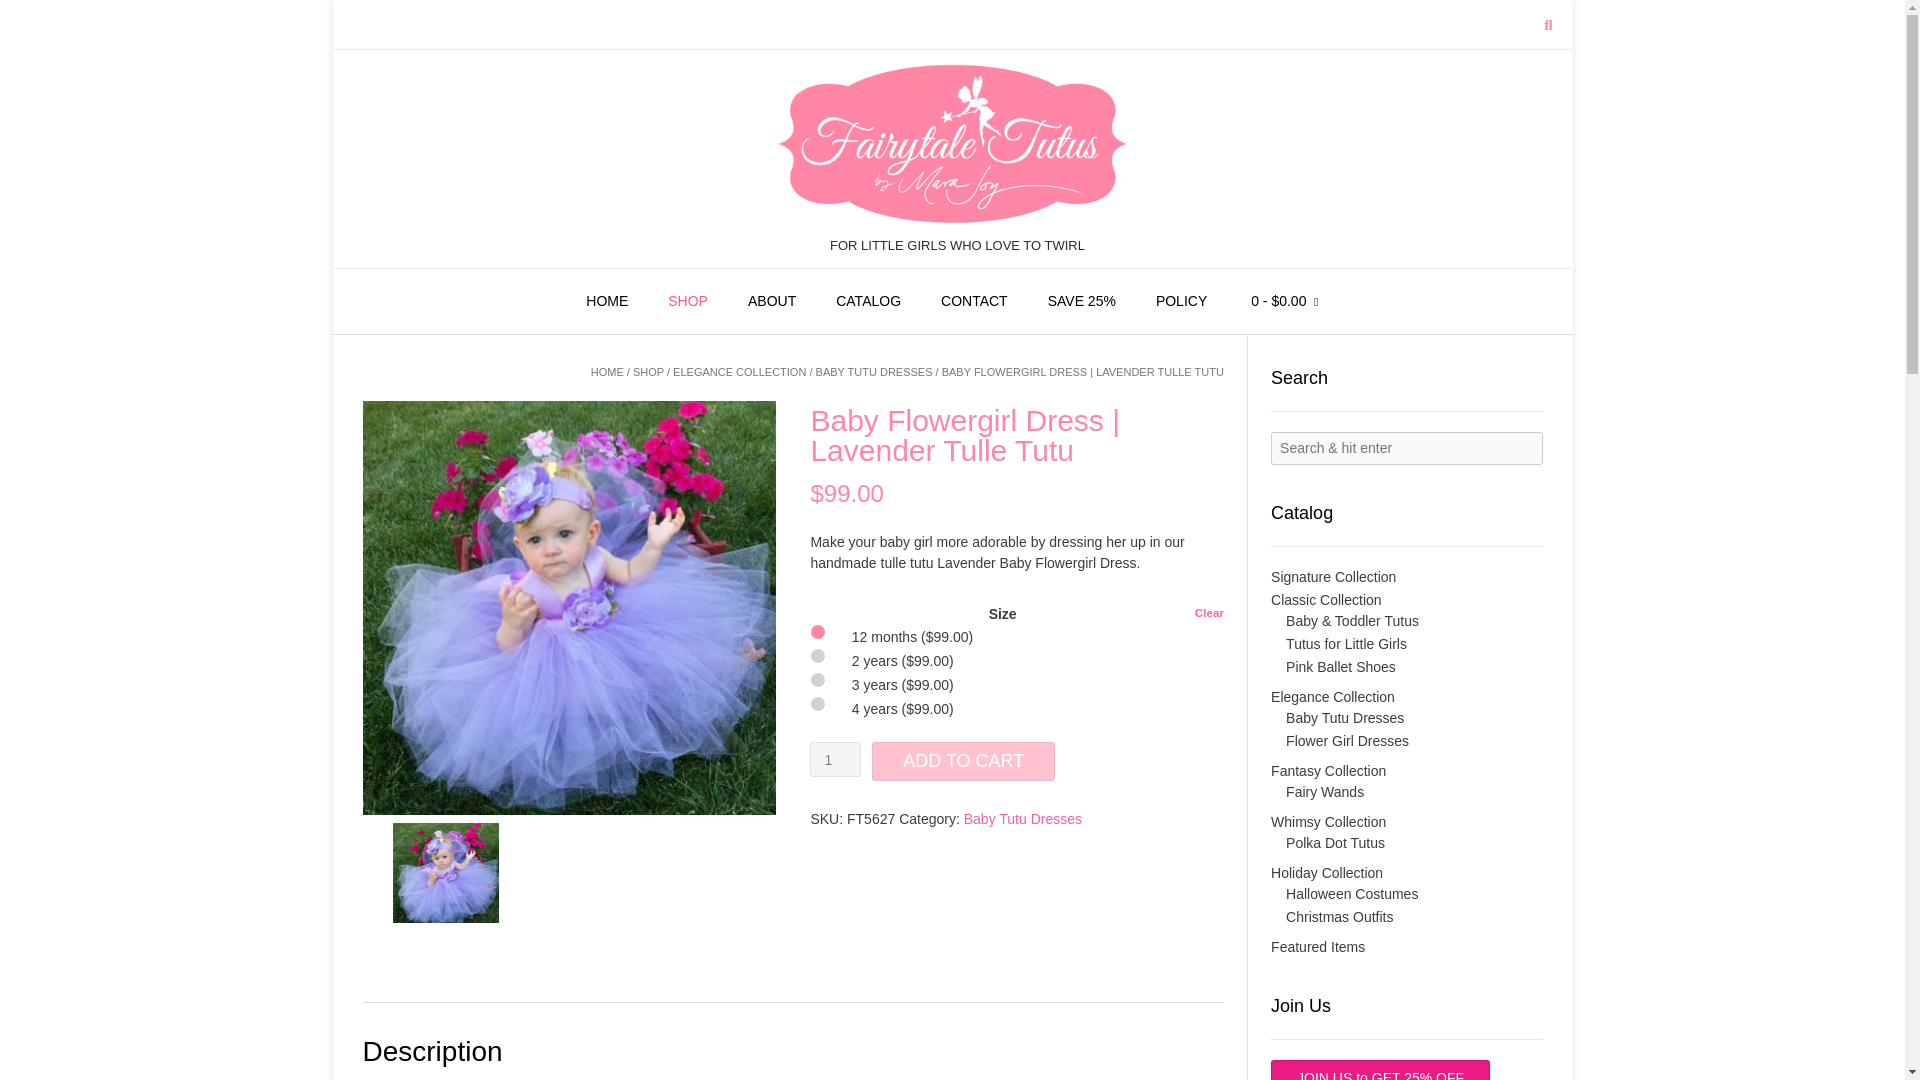 This screenshot has height=1080, width=1920. What do you see at coordinates (835, 758) in the screenshot?
I see `1` at bounding box center [835, 758].